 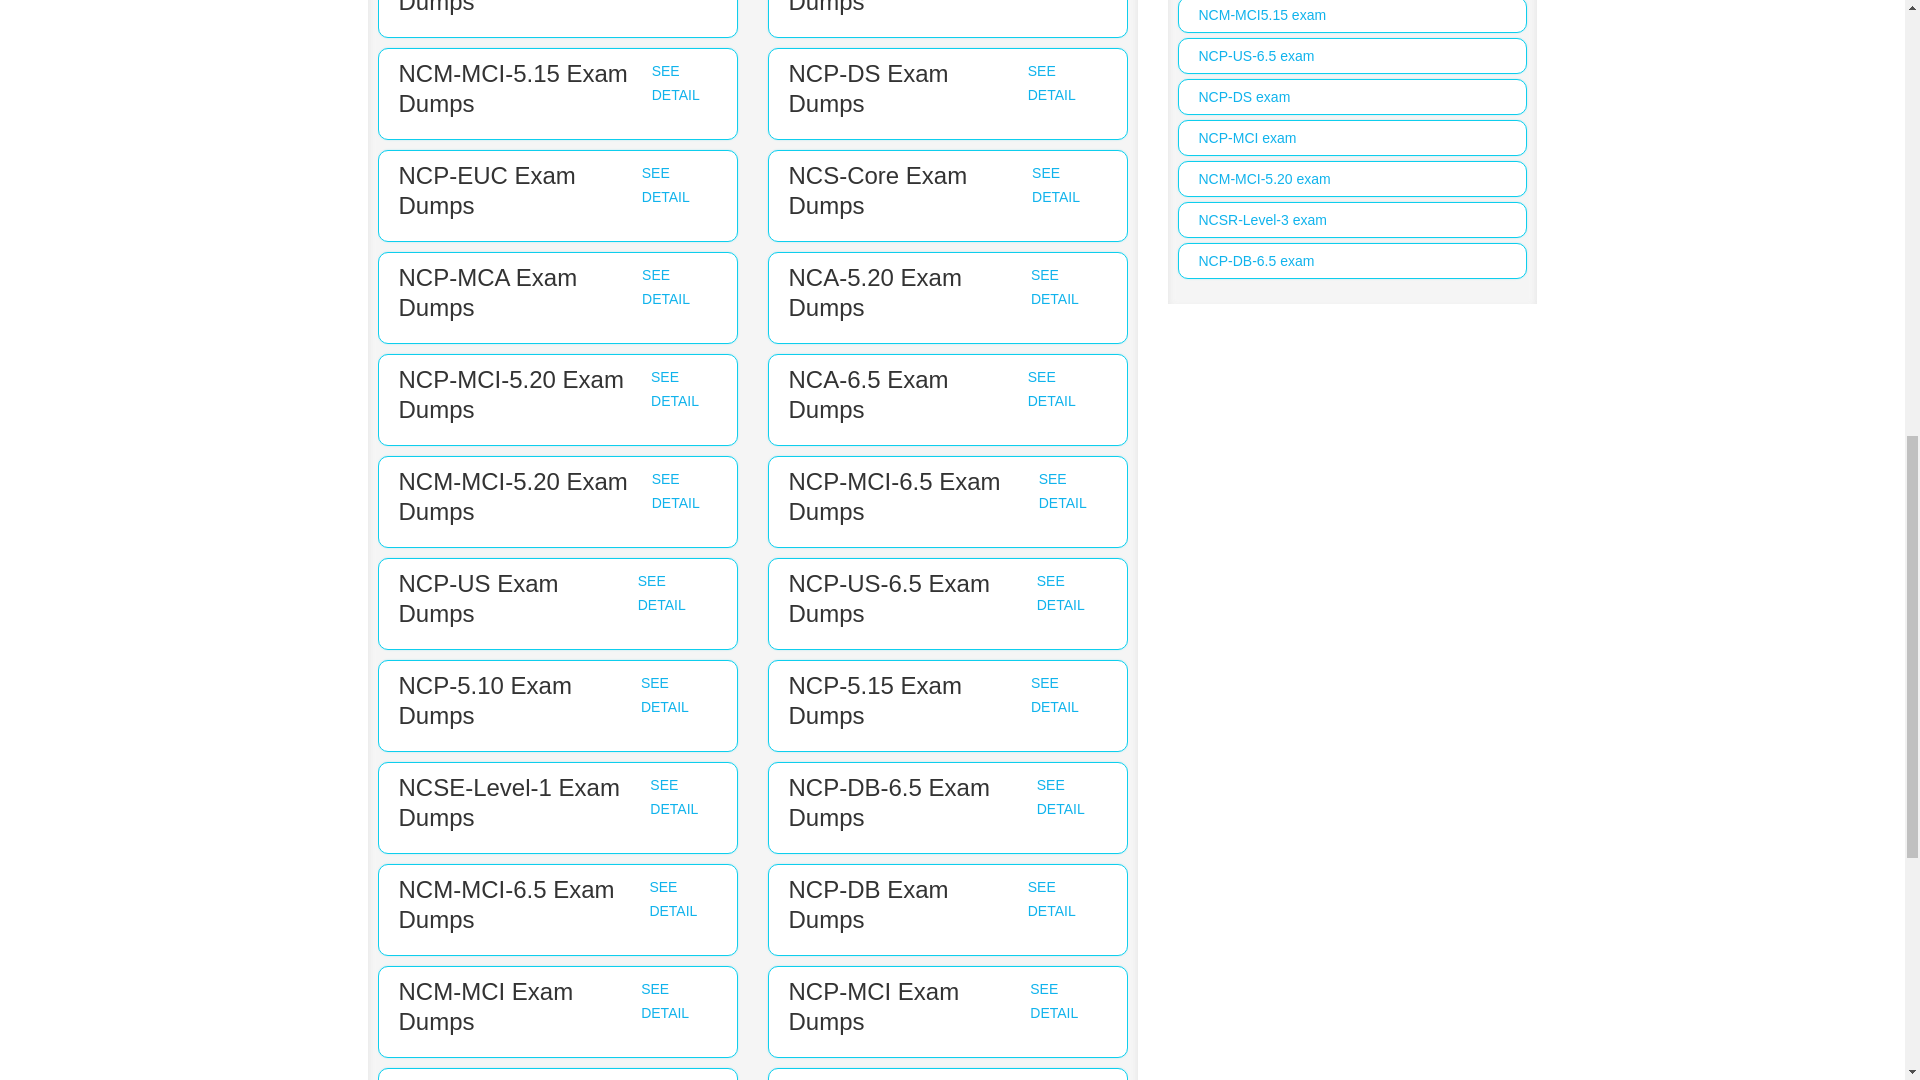 I want to click on SEE DETAIL, so click(x=1060, y=796).